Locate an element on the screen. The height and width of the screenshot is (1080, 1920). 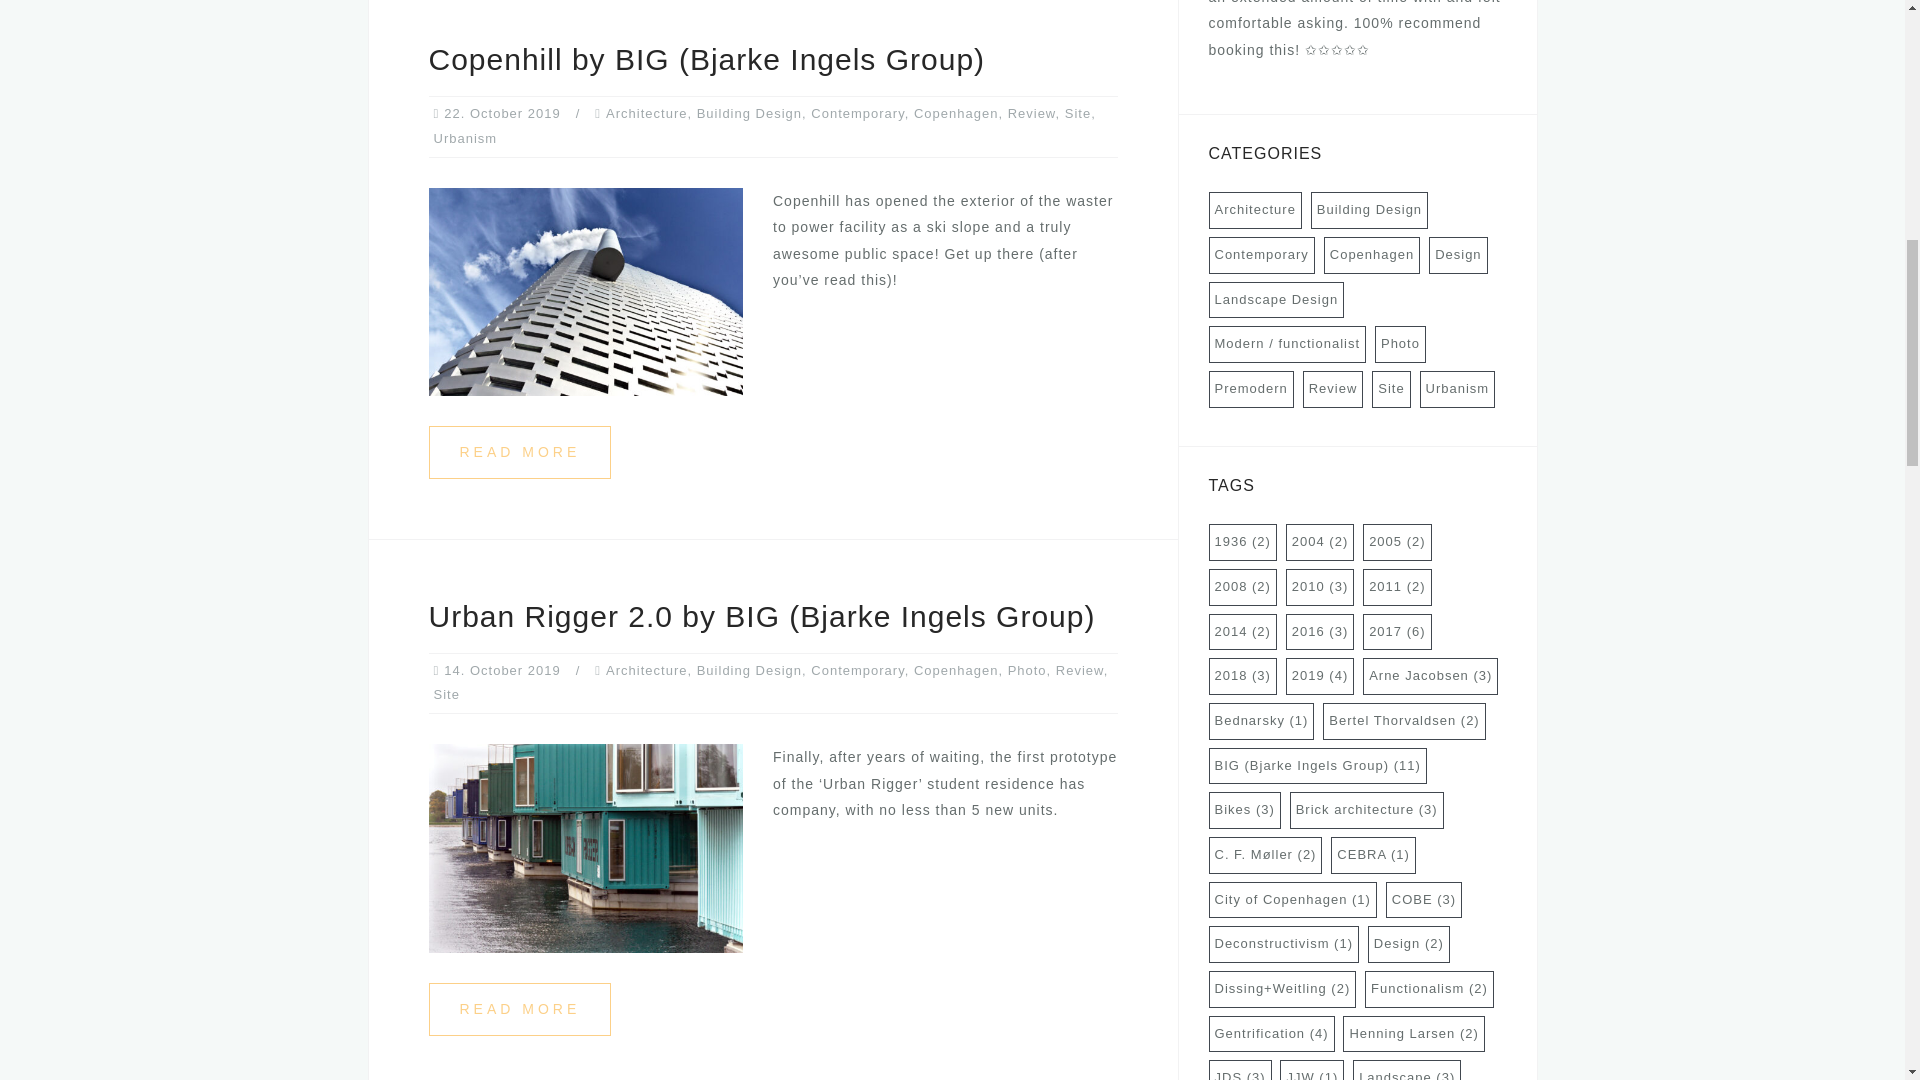
Review is located at coordinates (1032, 112).